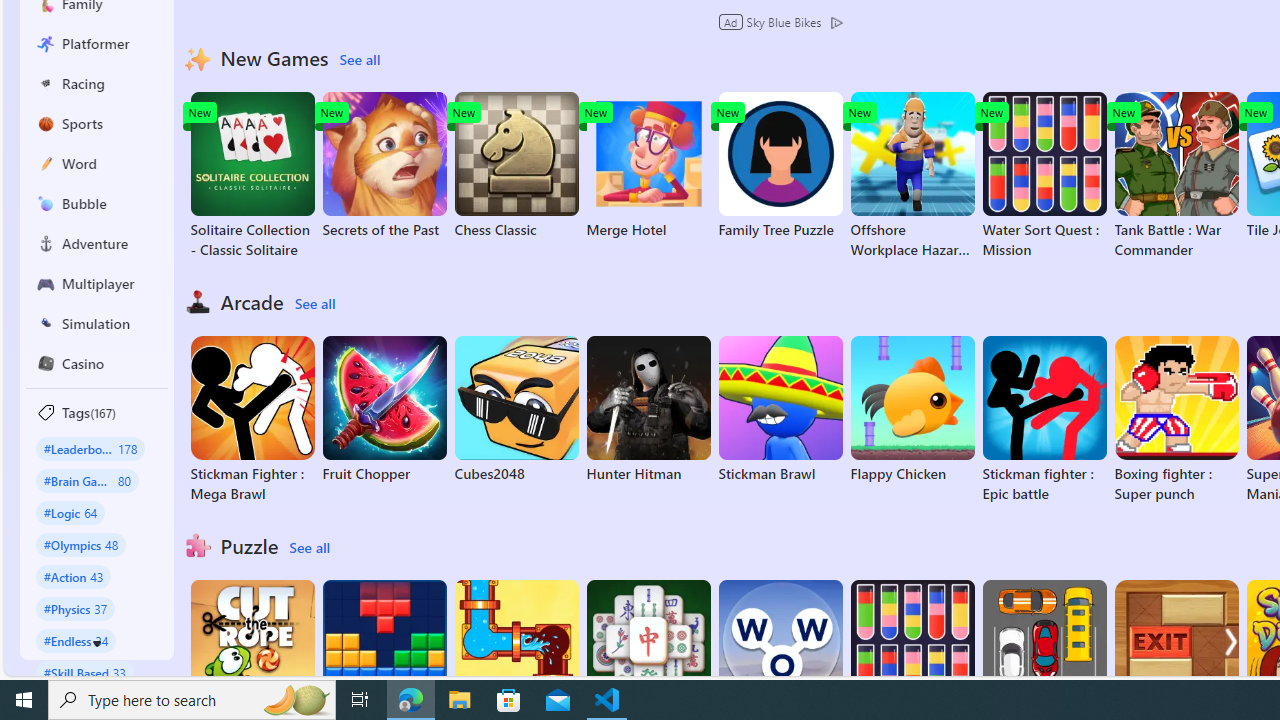  I want to click on #Physics 37, so click(76, 608).